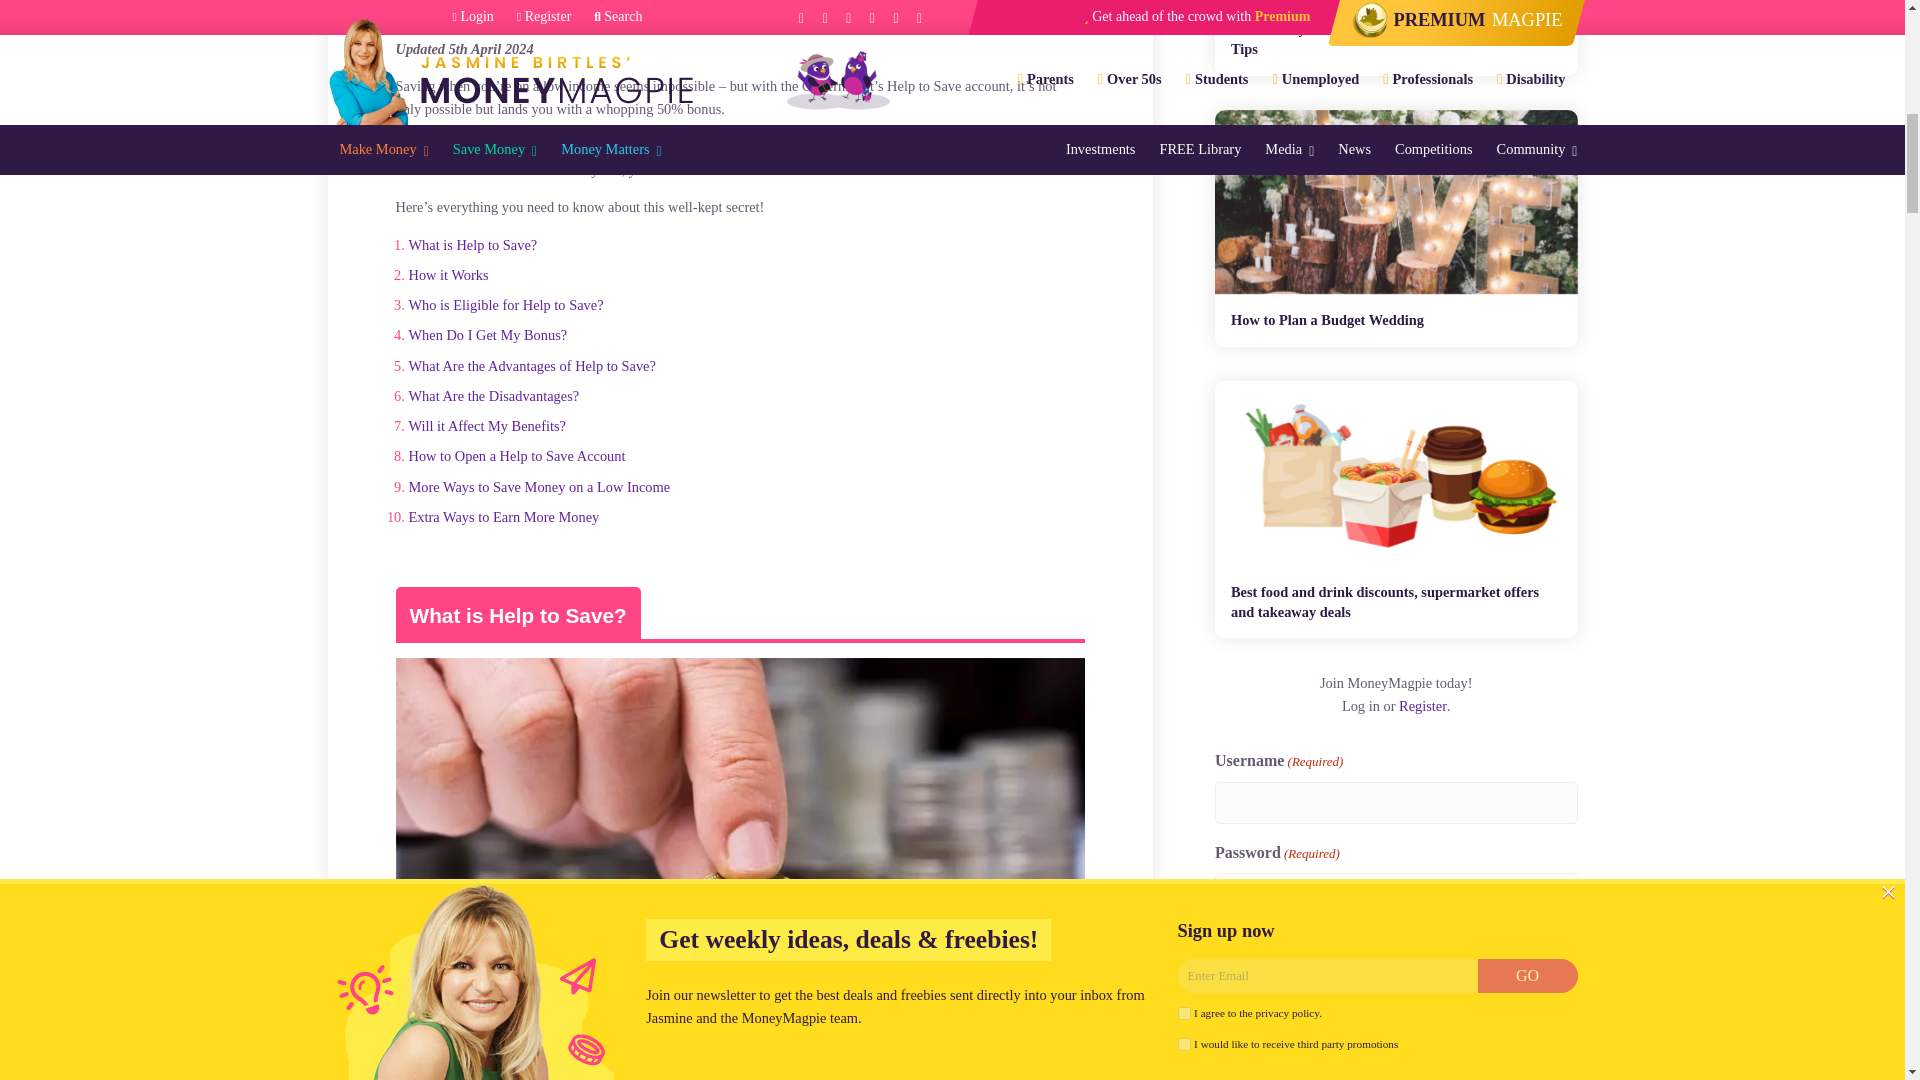 This screenshot has width=1920, height=1080. What do you see at coordinates (1222, 944) in the screenshot?
I see `1` at bounding box center [1222, 944].